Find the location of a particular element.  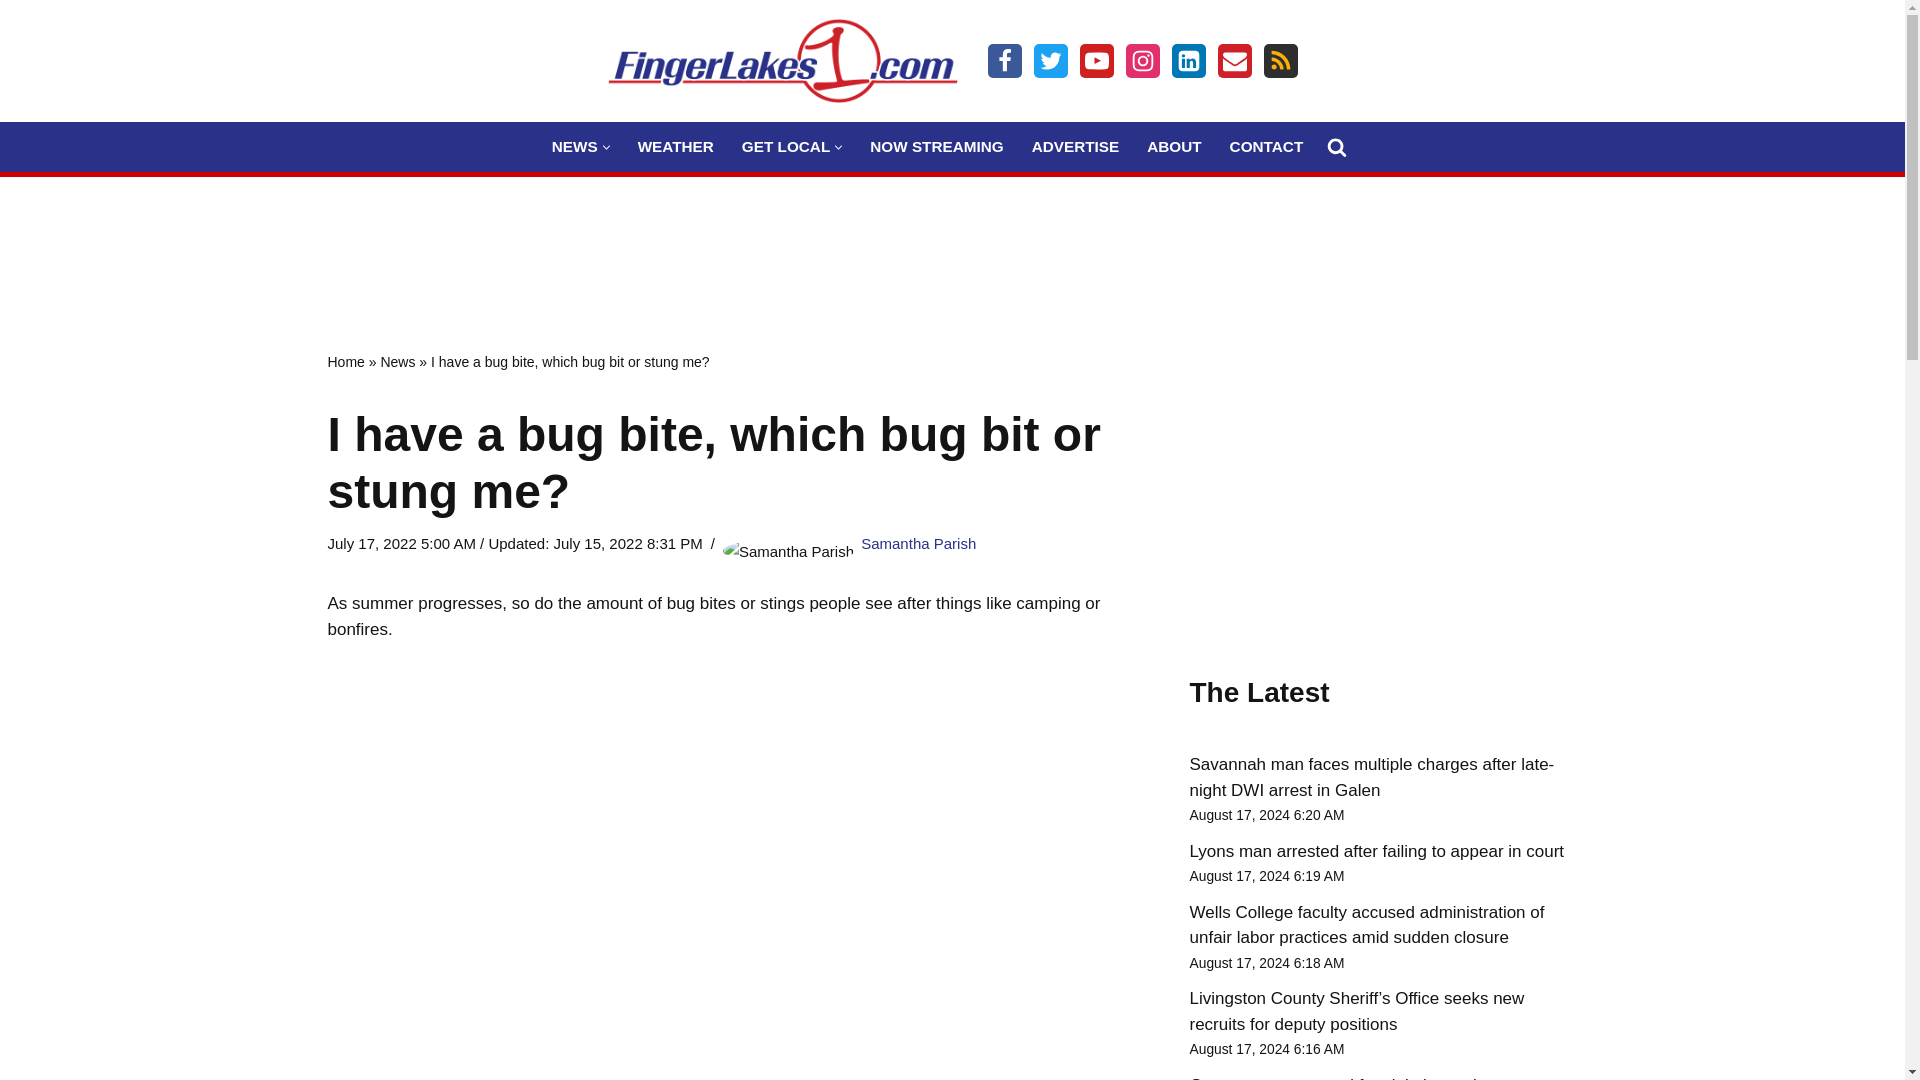

GET LOCAL is located at coordinates (785, 146).